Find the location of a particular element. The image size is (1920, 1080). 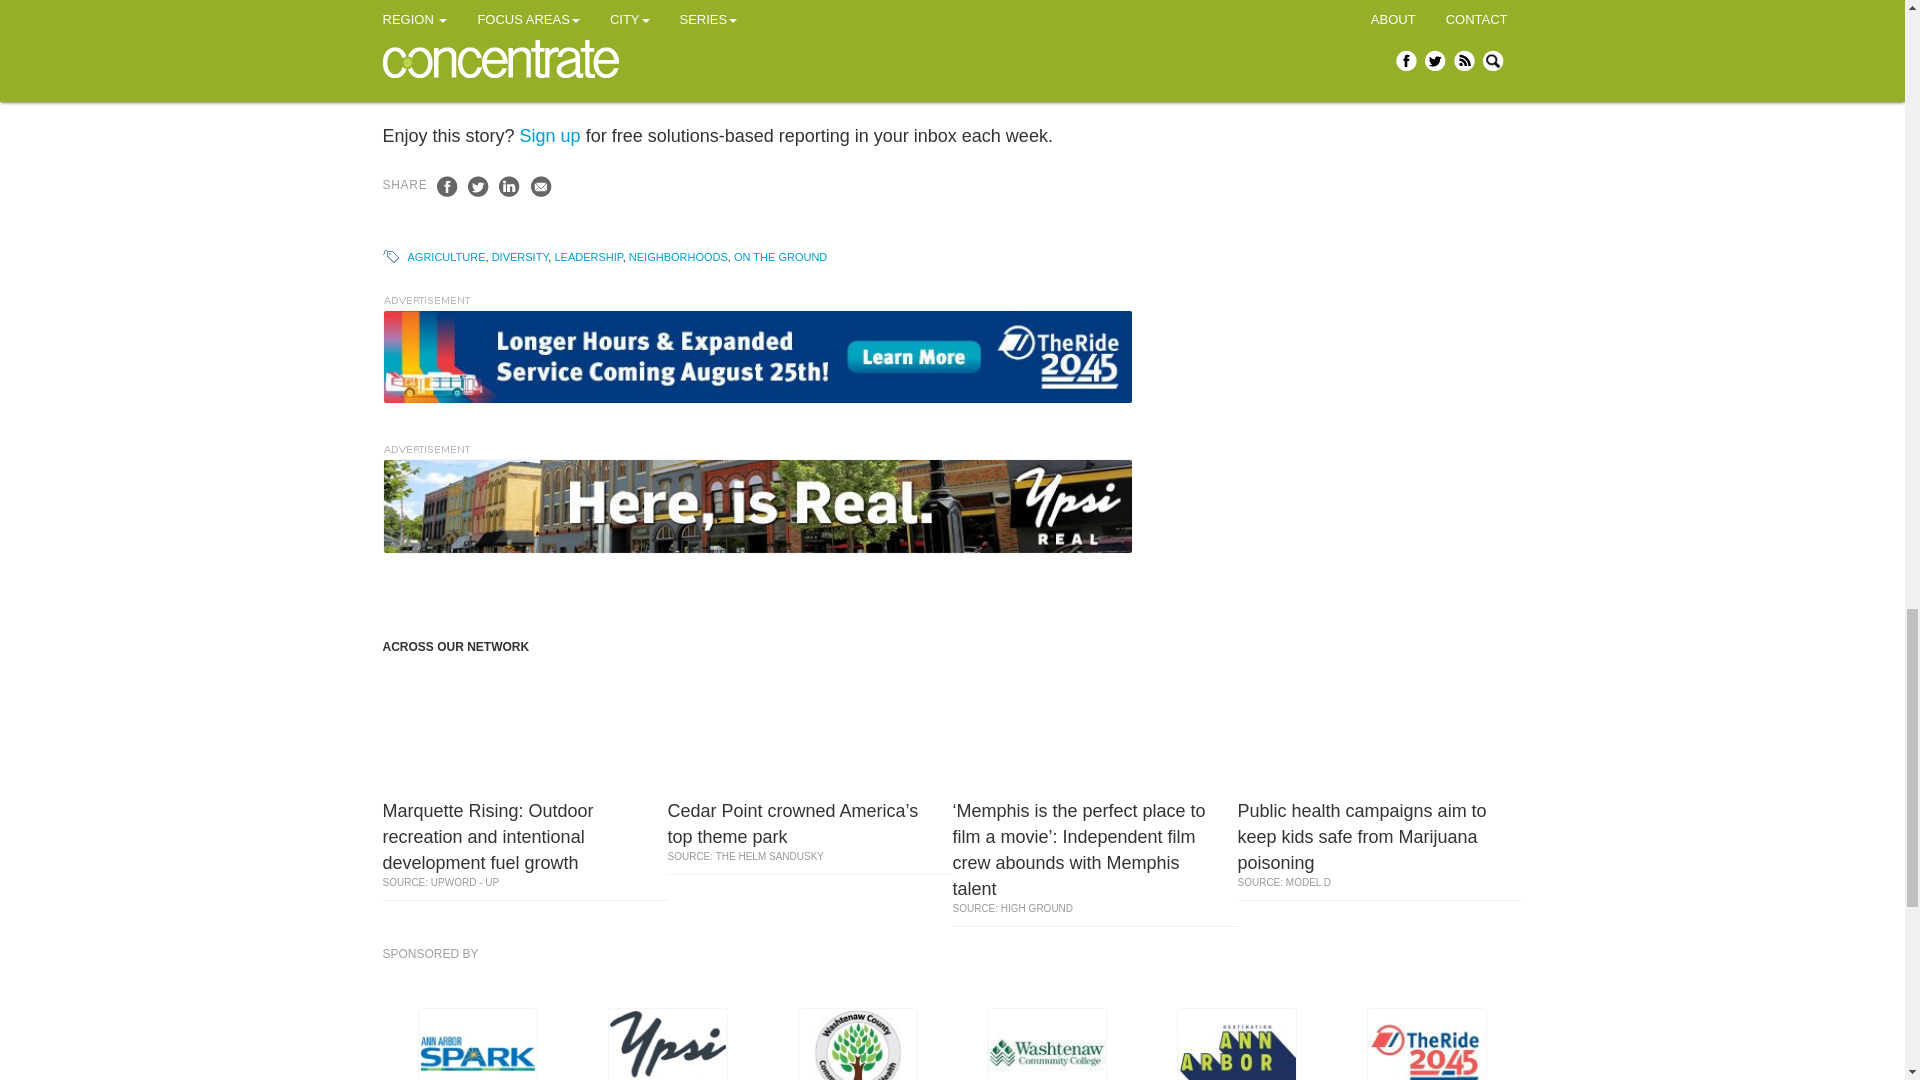

View more stories related to On the Ground is located at coordinates (780, 256).